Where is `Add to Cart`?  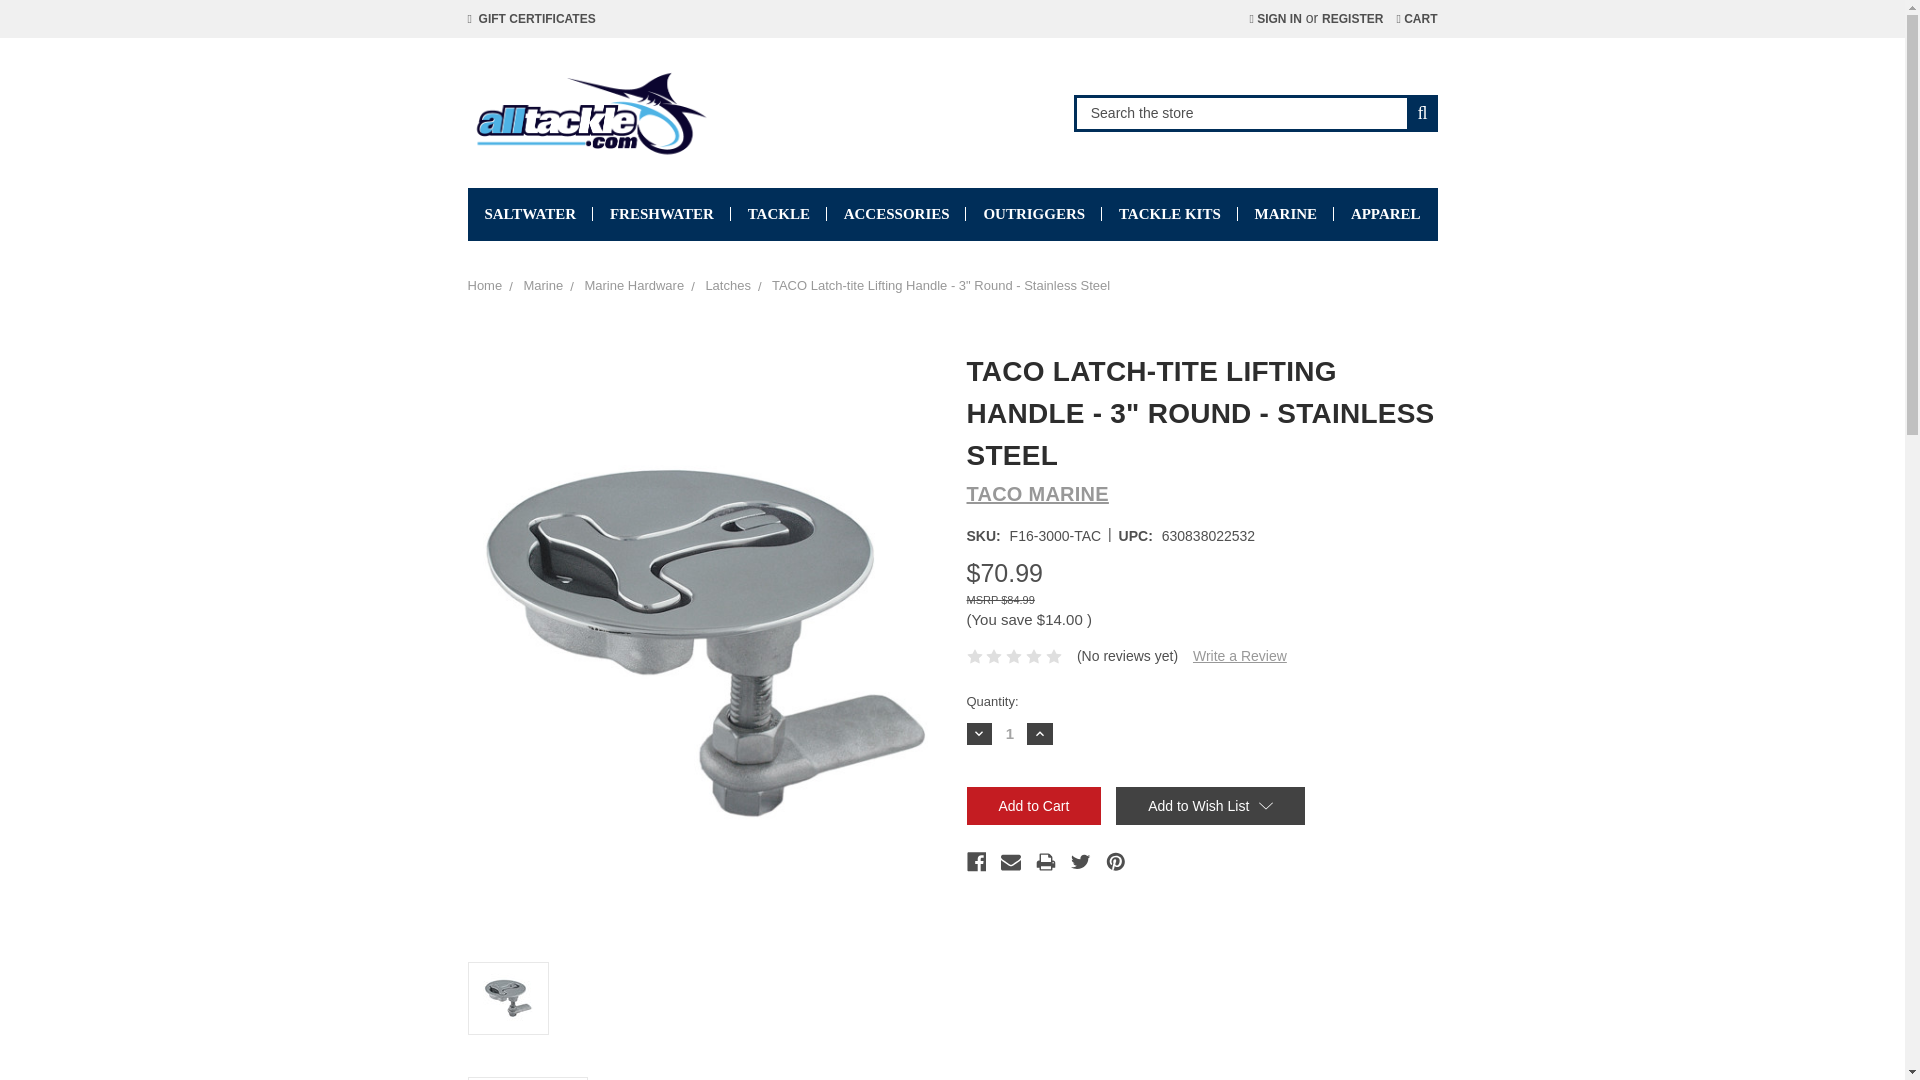 Add to Cart is located at coordinates (1032, 806).